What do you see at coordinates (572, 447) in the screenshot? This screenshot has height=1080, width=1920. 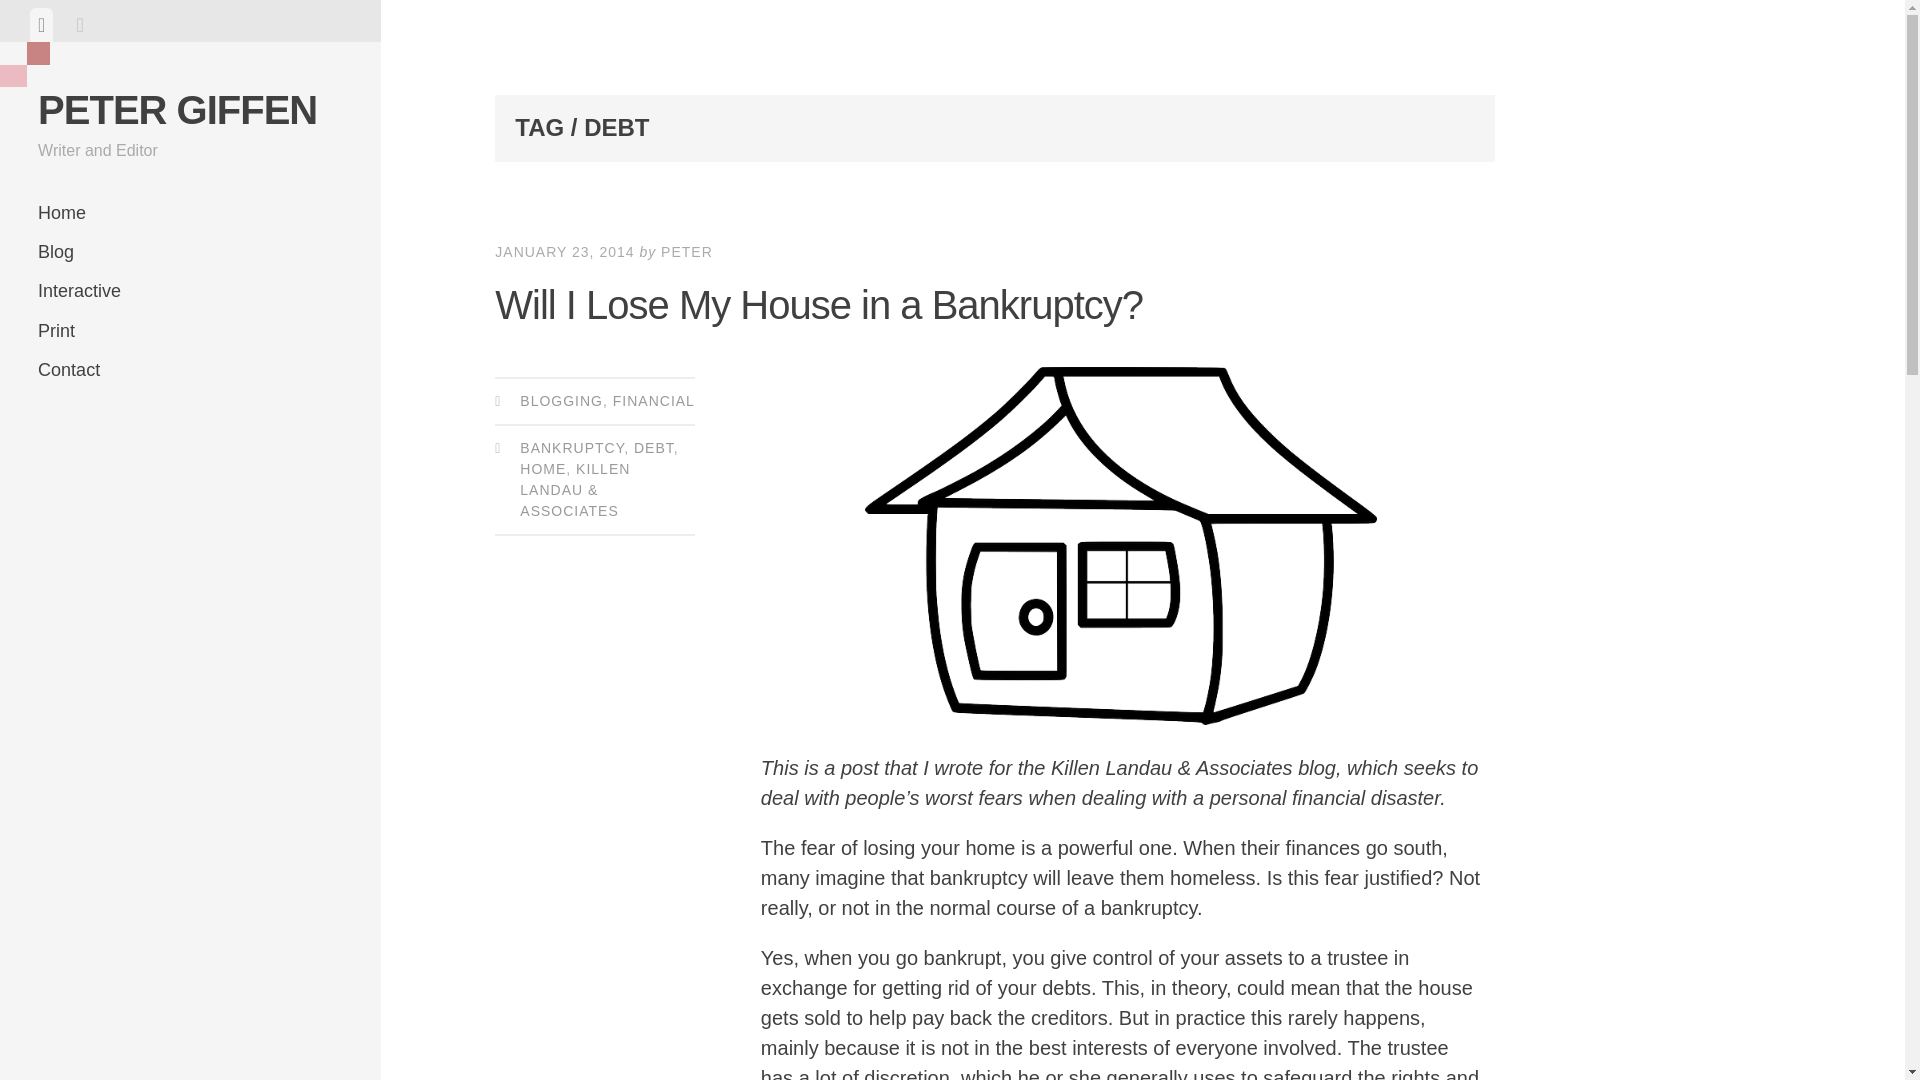 I see `BANKRUPTCY` at bounding box center [572, 447].